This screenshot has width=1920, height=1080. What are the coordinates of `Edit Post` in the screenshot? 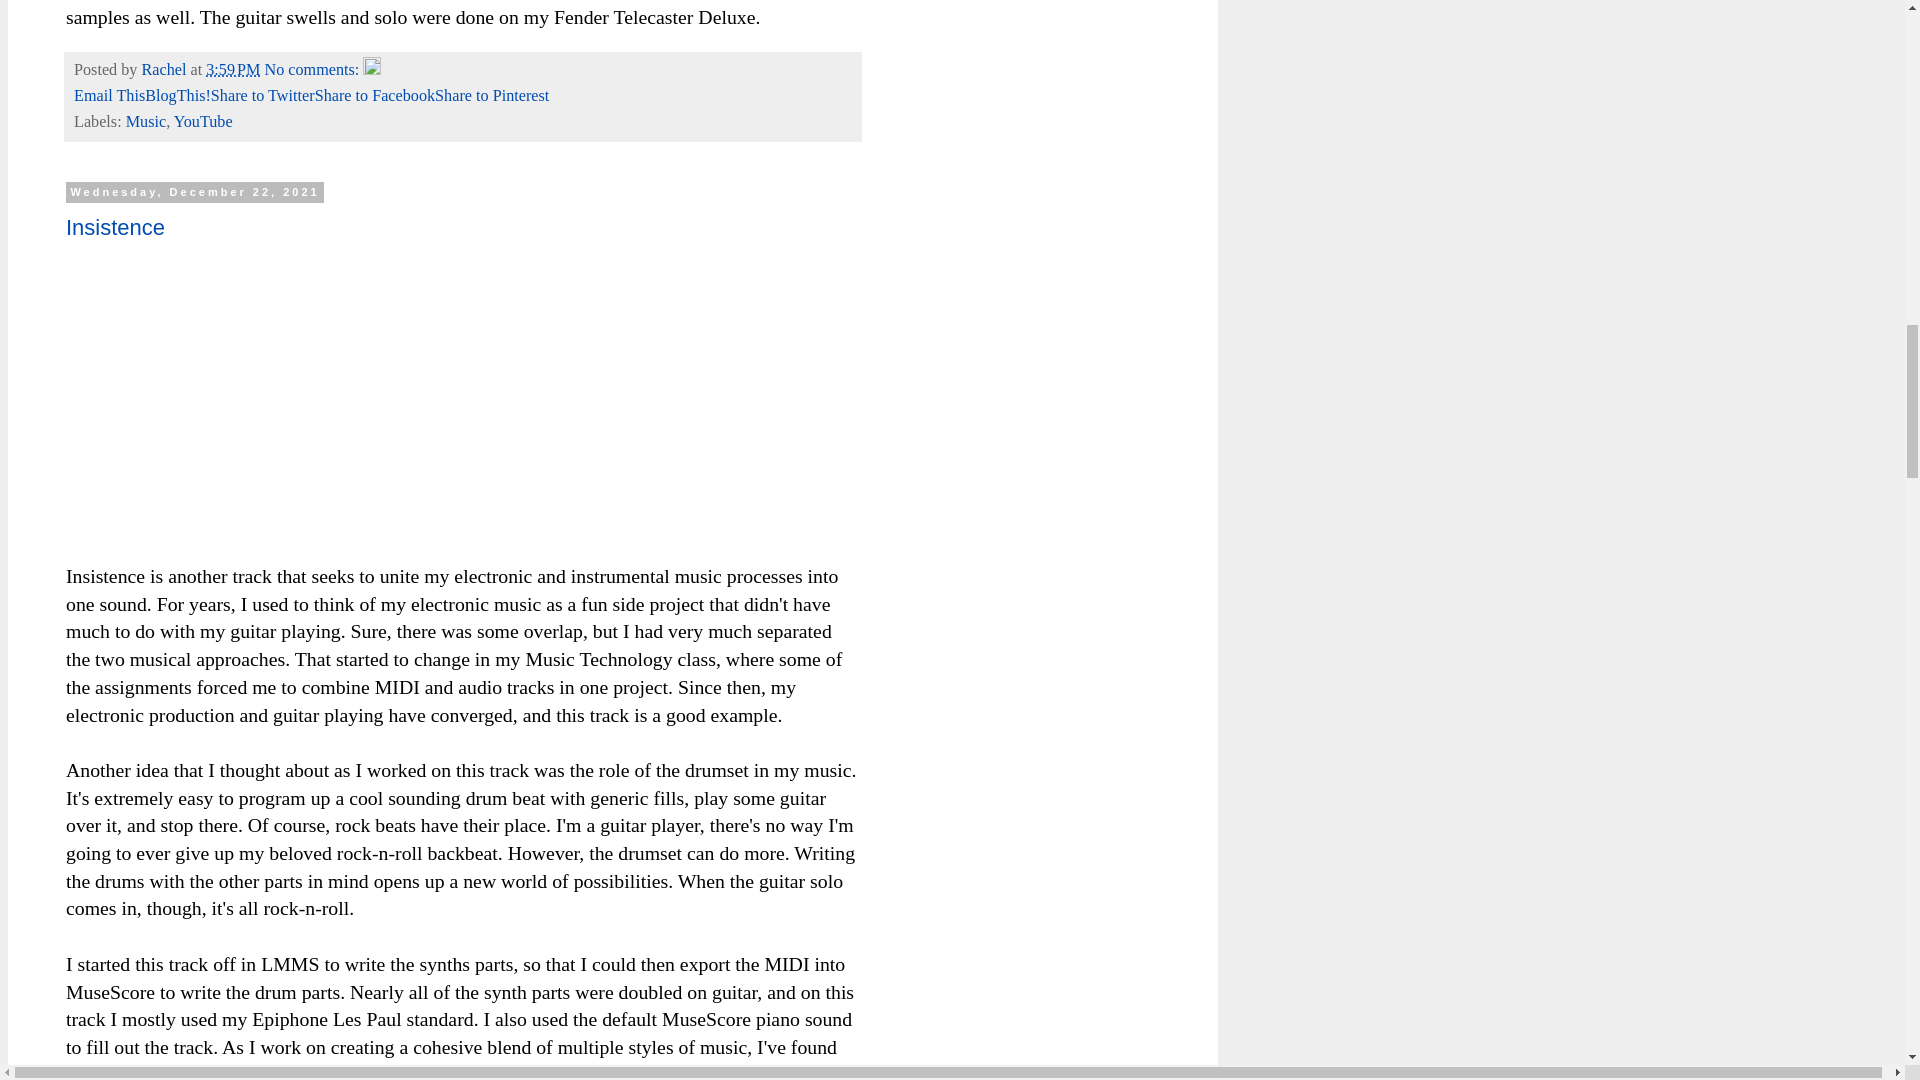 It's located at (371, 69).